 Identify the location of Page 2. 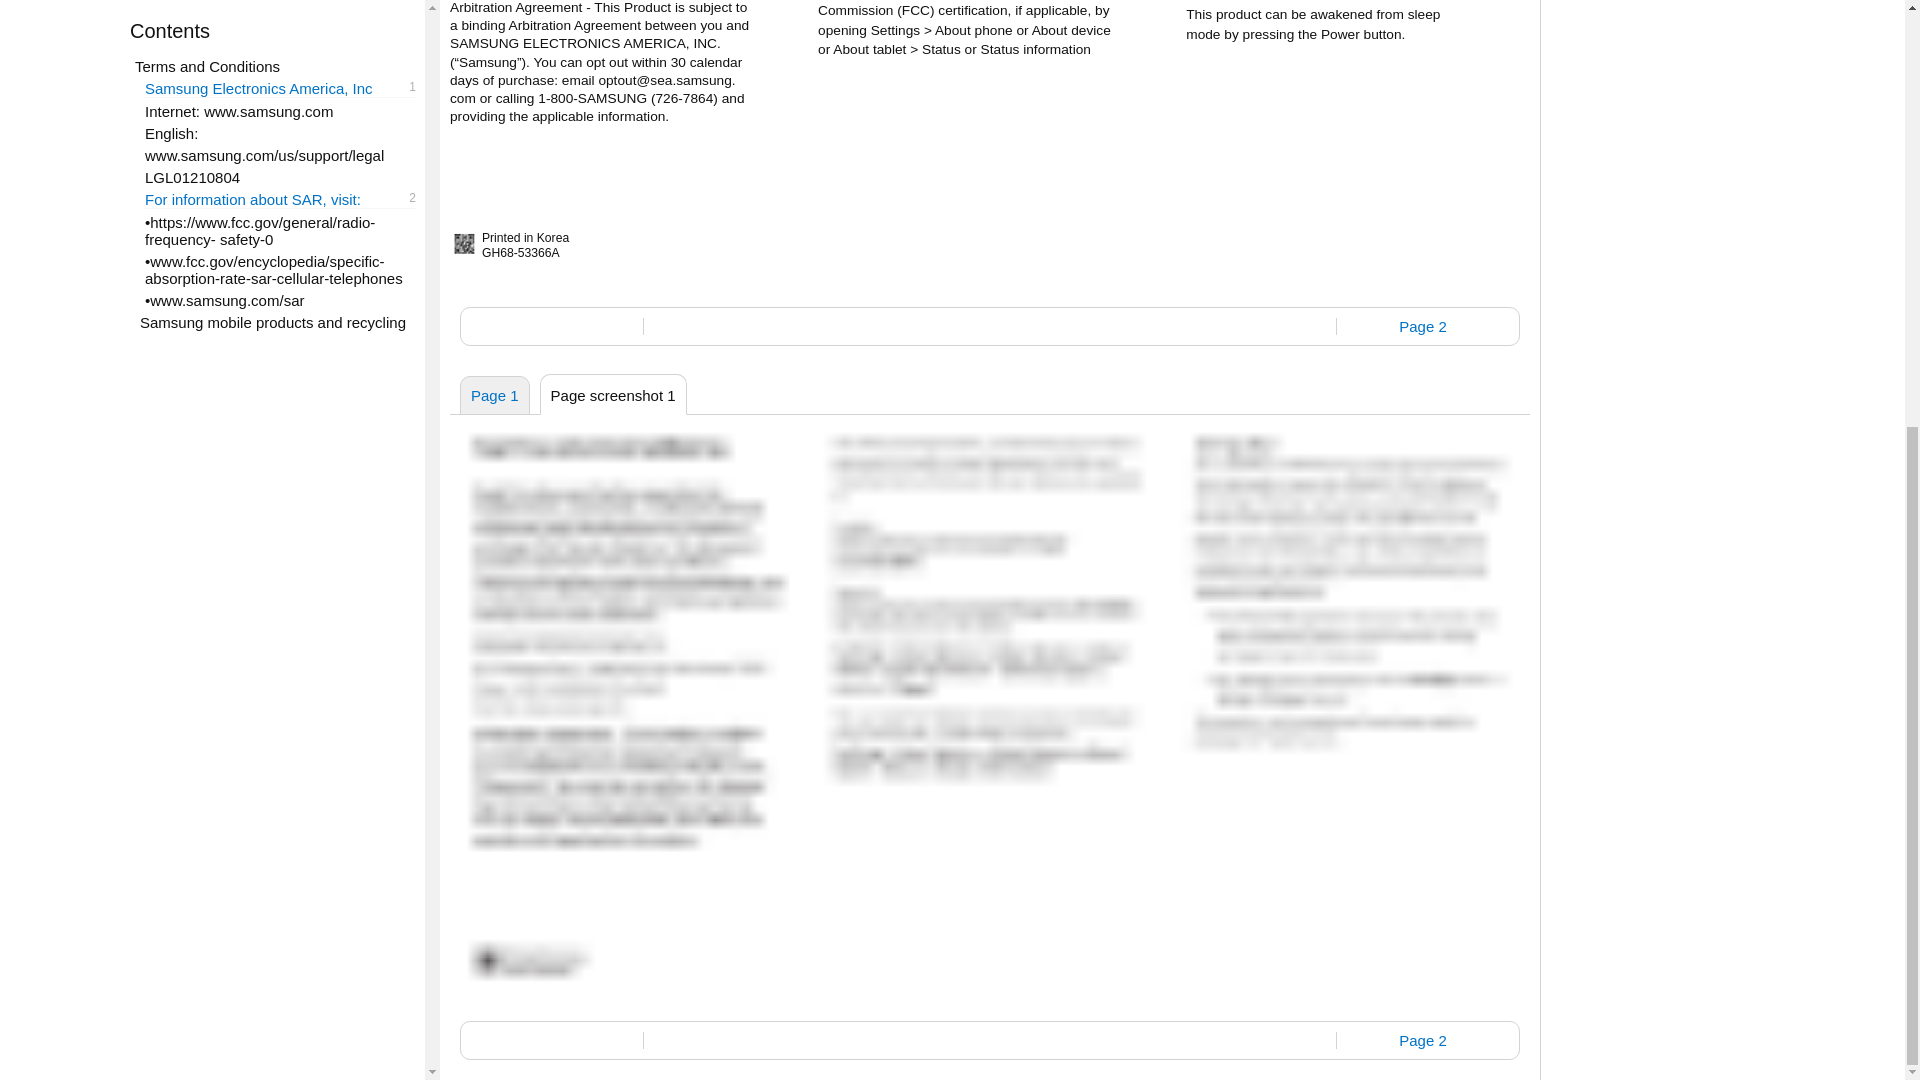
(1422, 326).